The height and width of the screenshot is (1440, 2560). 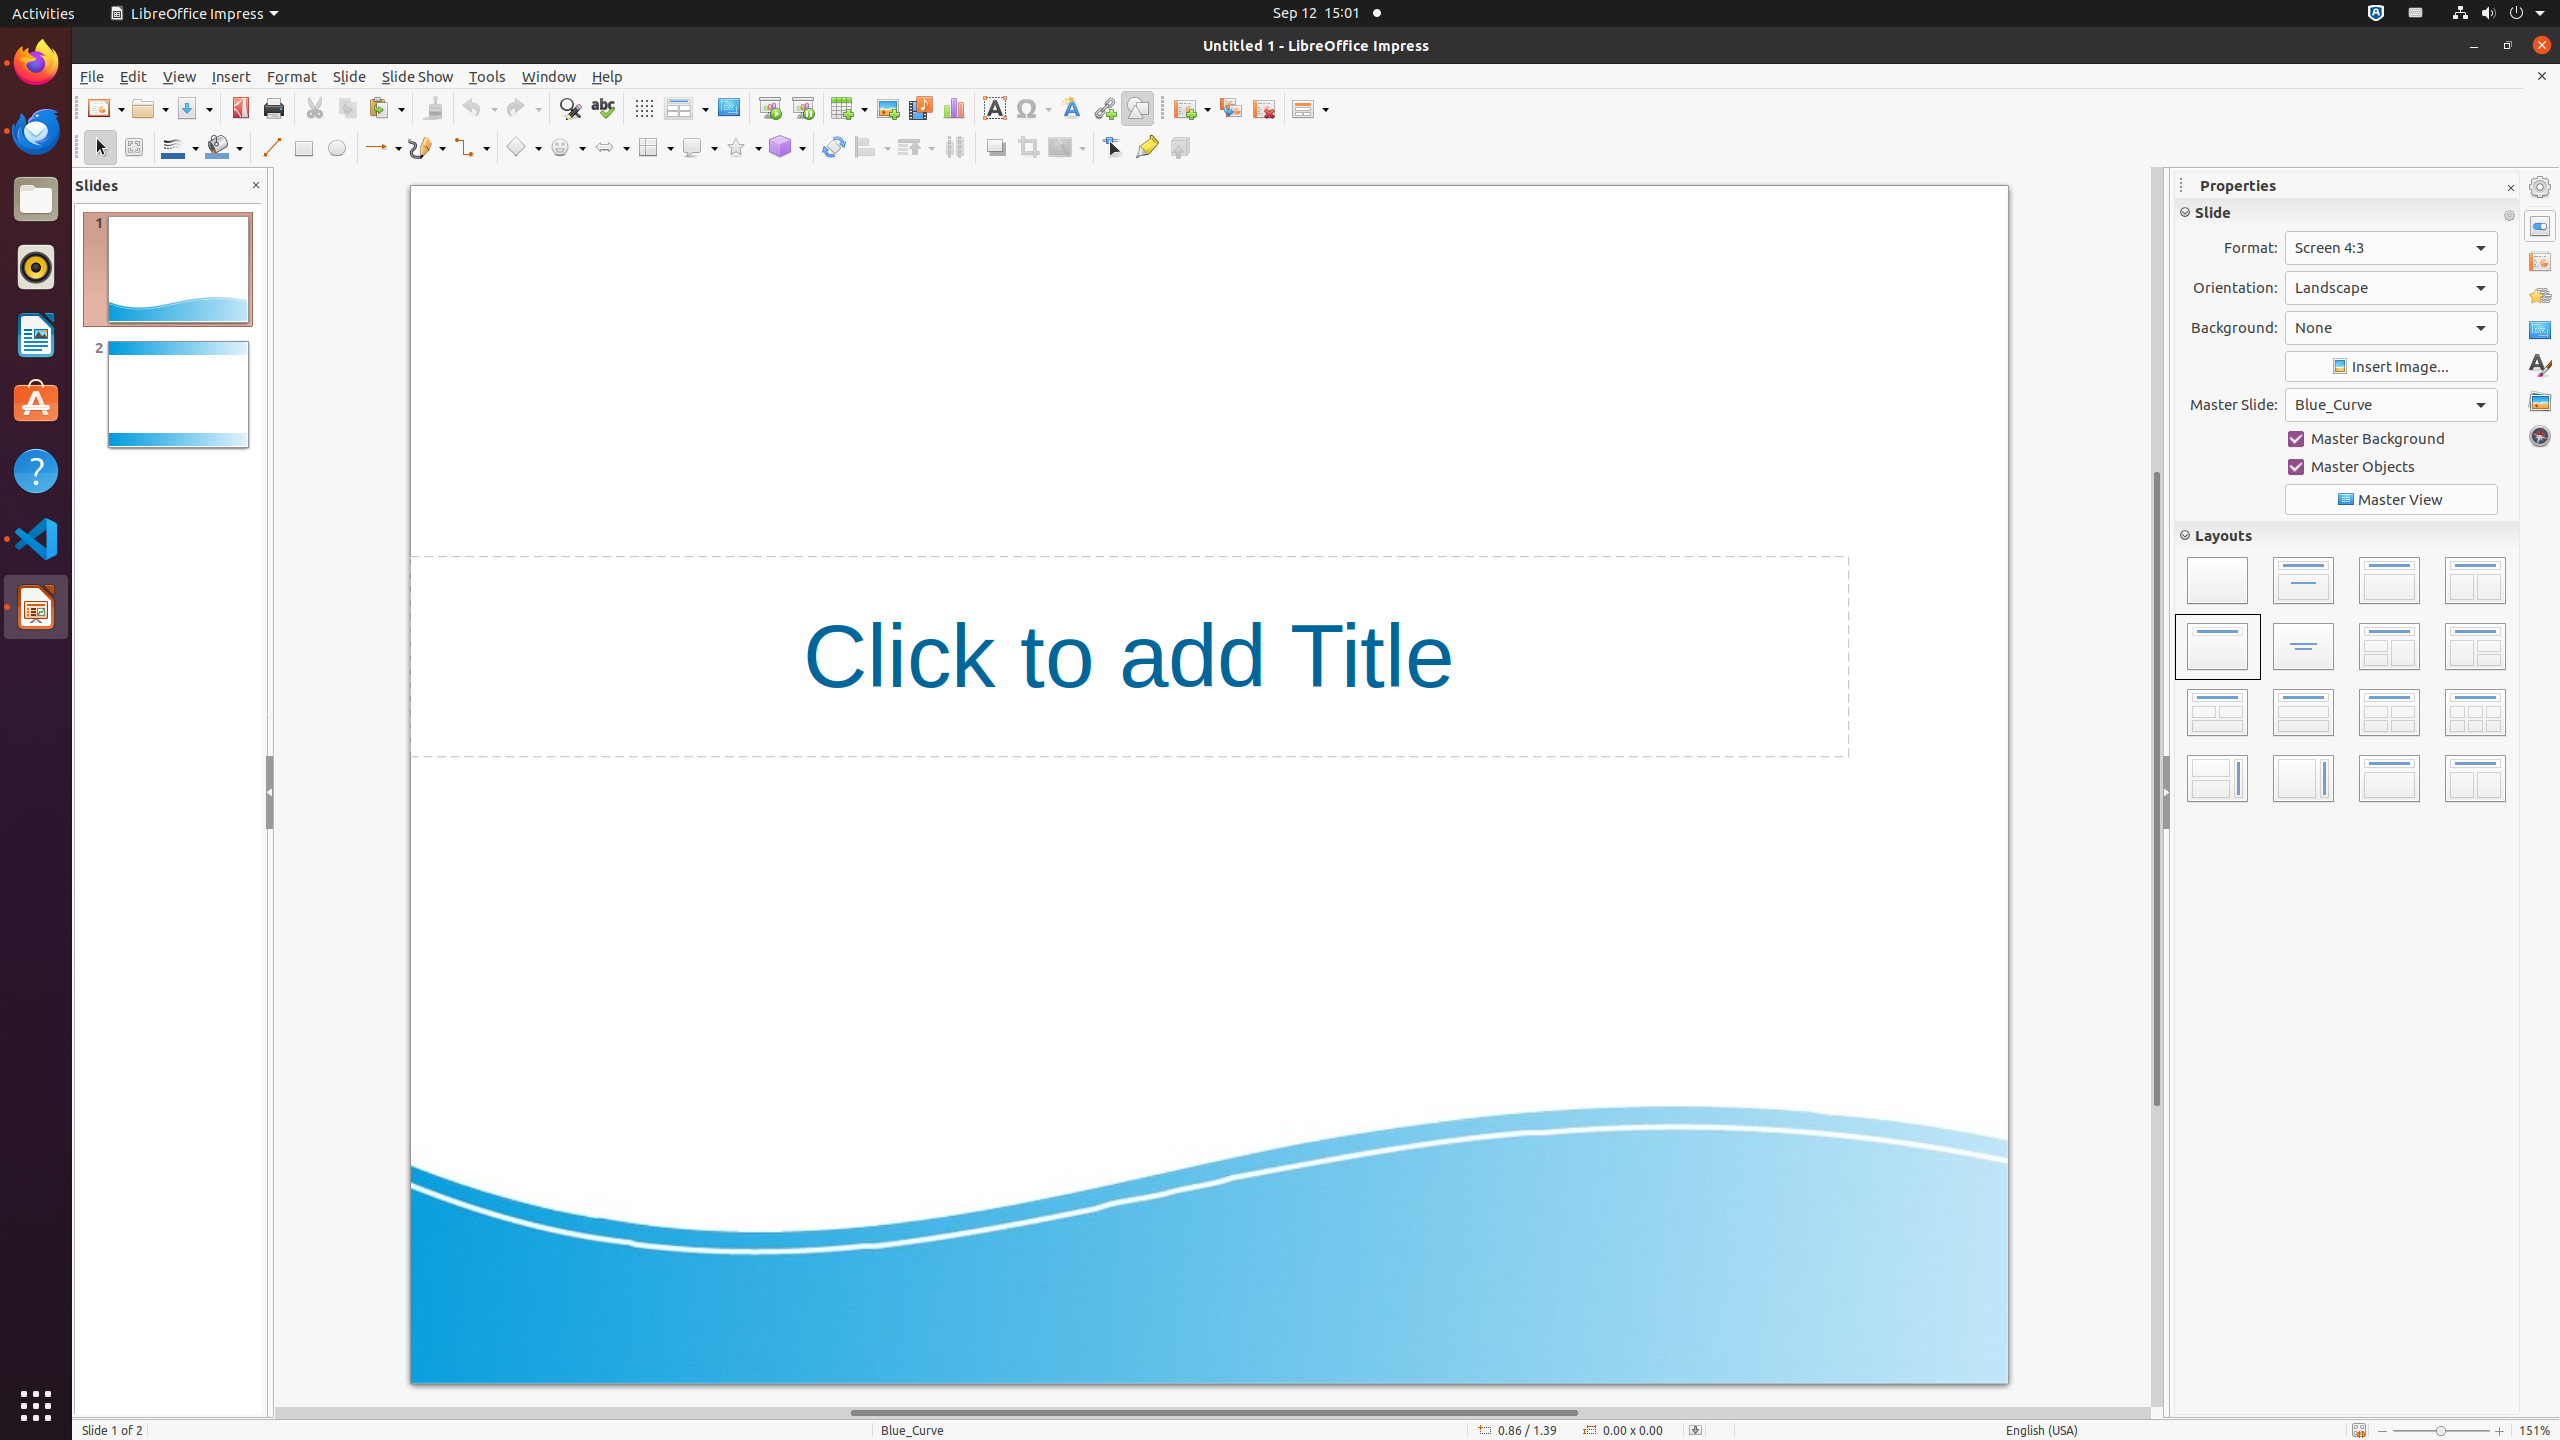 I want to click on Tools, so click(x=488, y=76).